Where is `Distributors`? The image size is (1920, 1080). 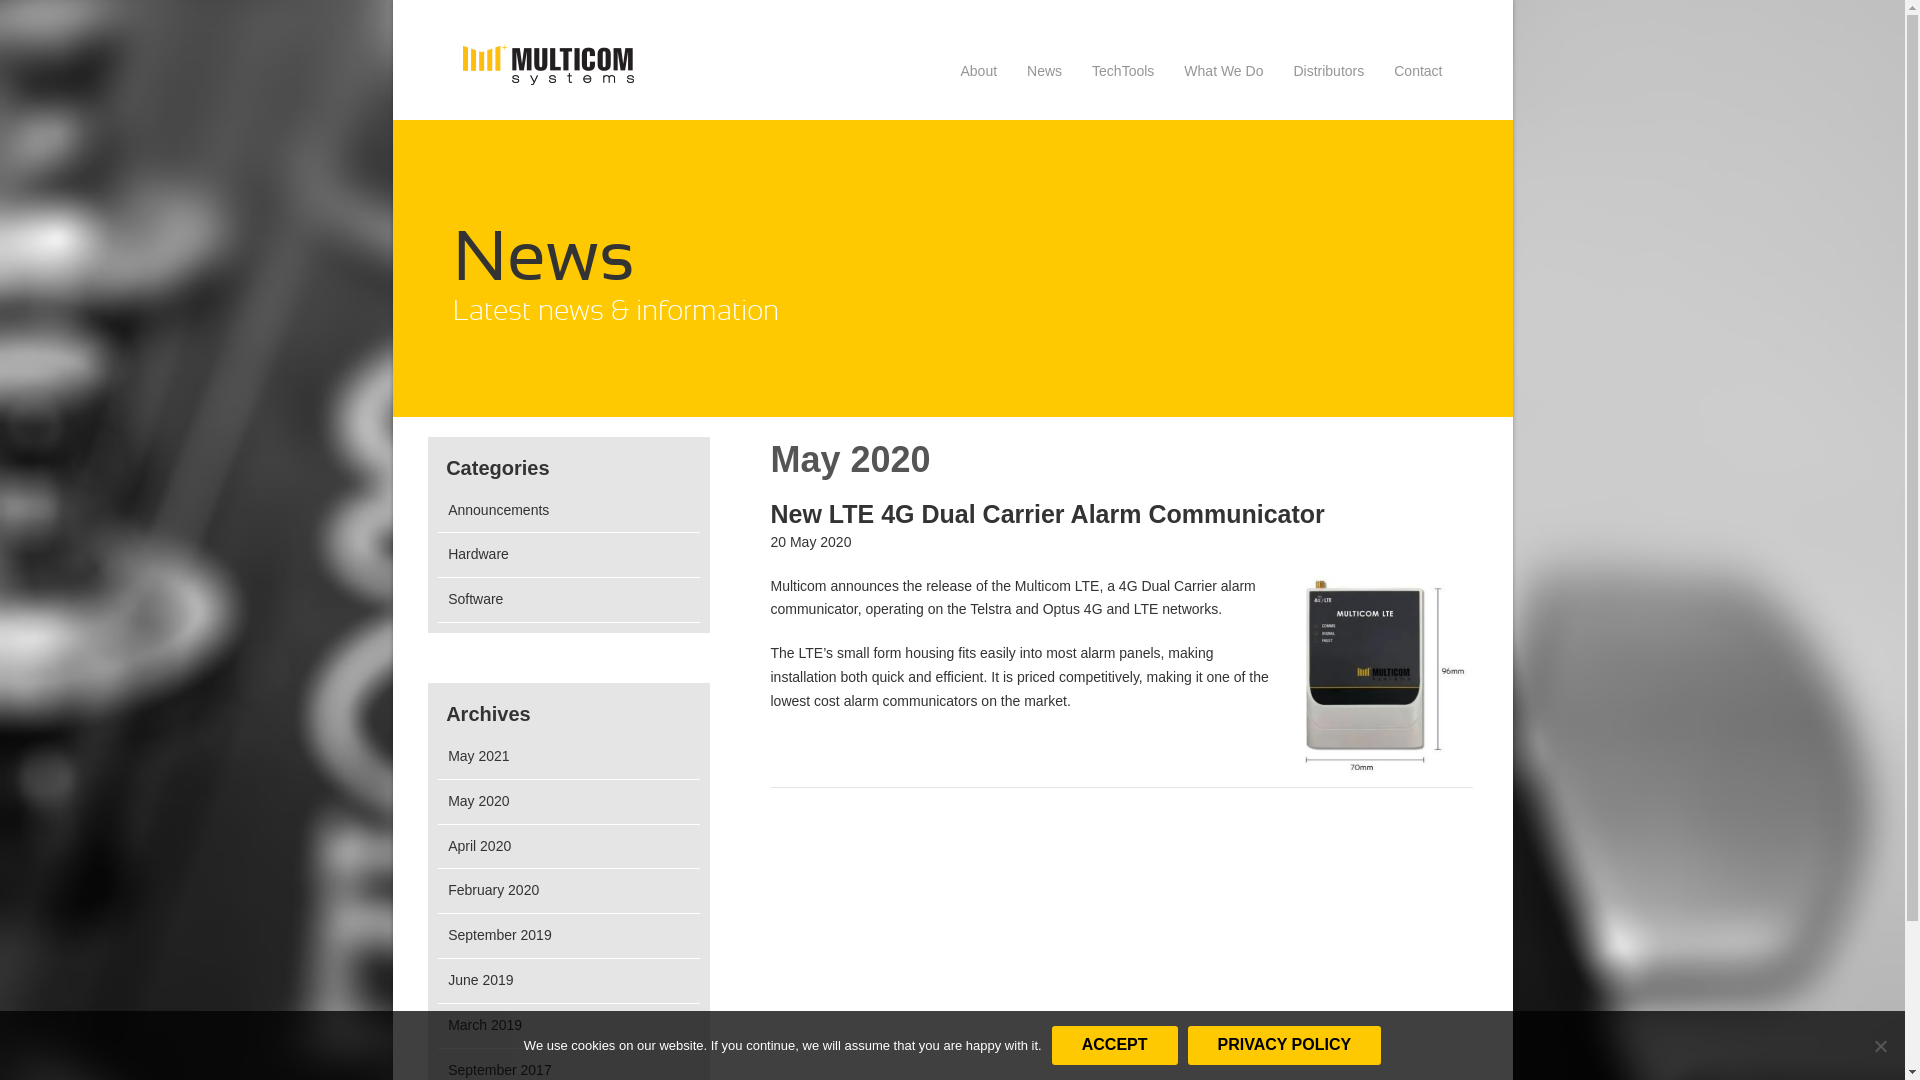 Distributors is located at coordinates (1328, 75).